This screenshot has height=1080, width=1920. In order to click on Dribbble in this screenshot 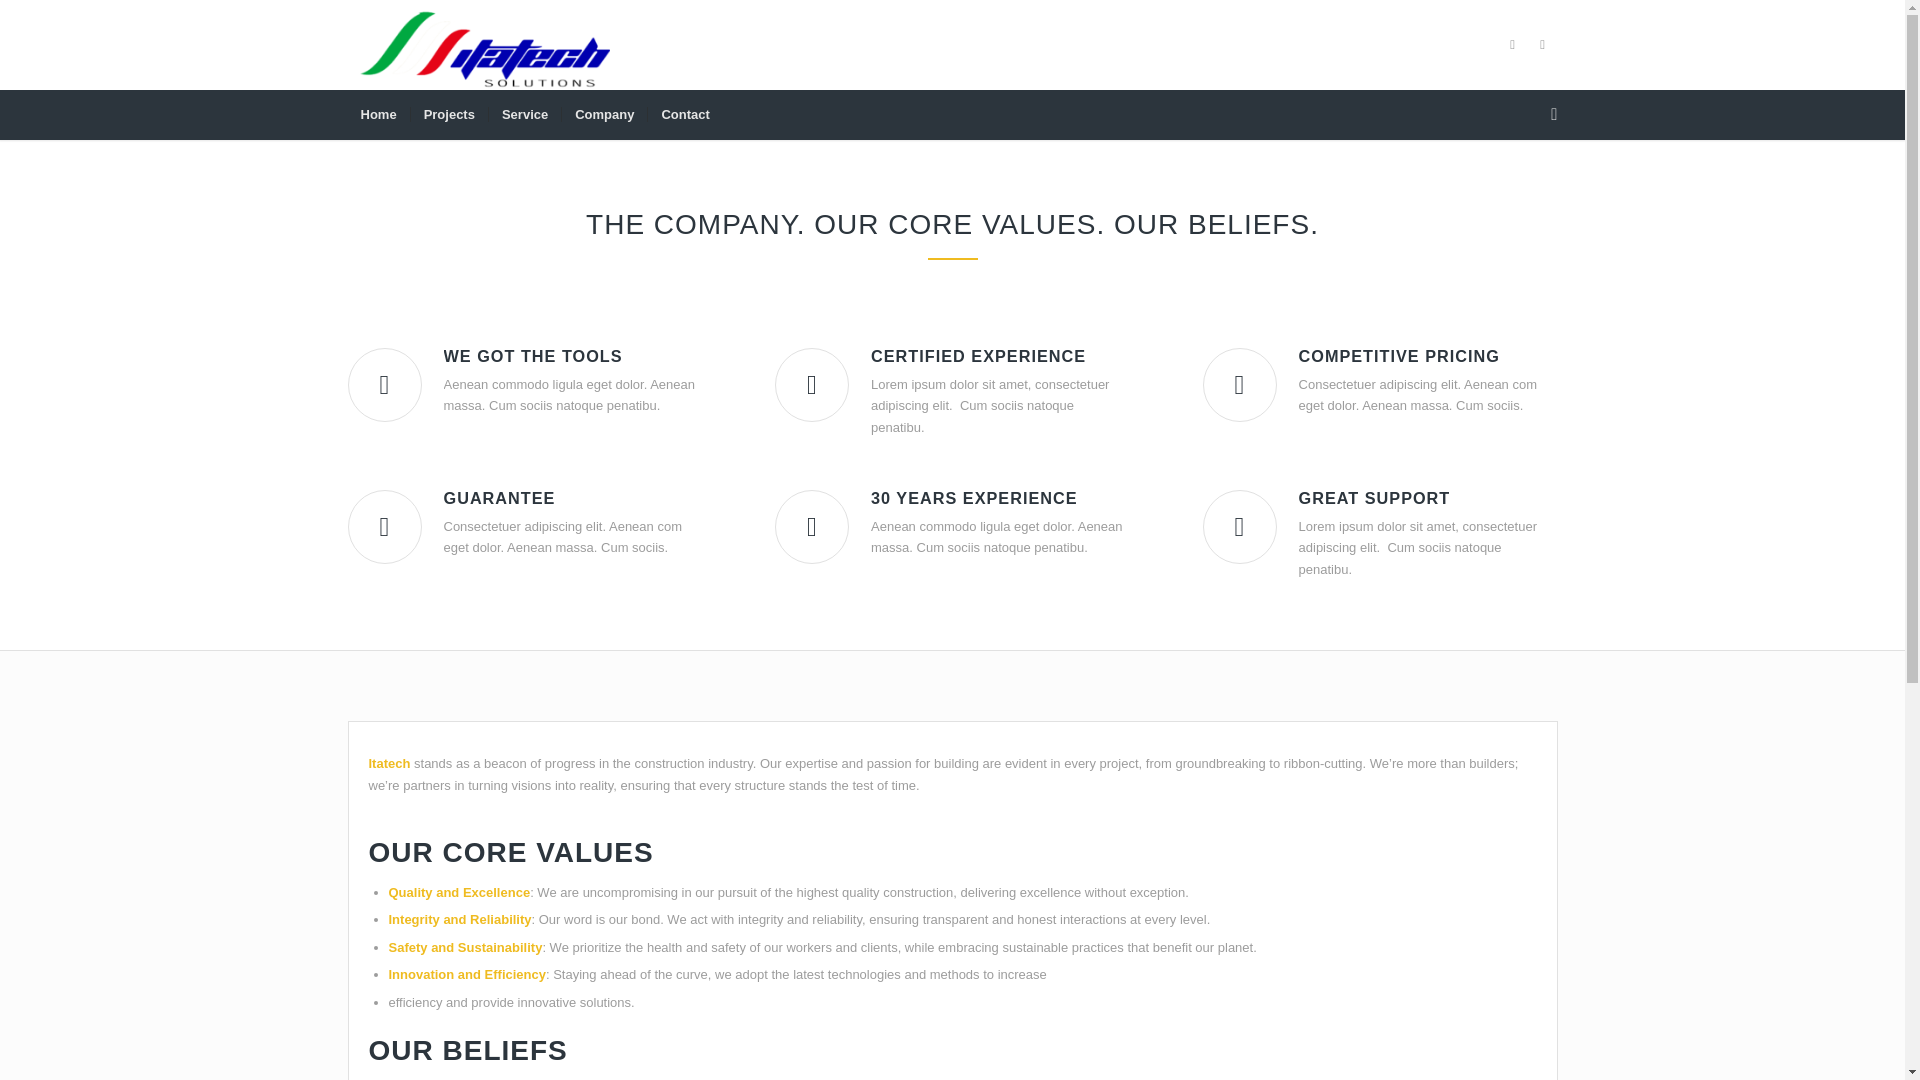, I will do `click(1542, 45)`.